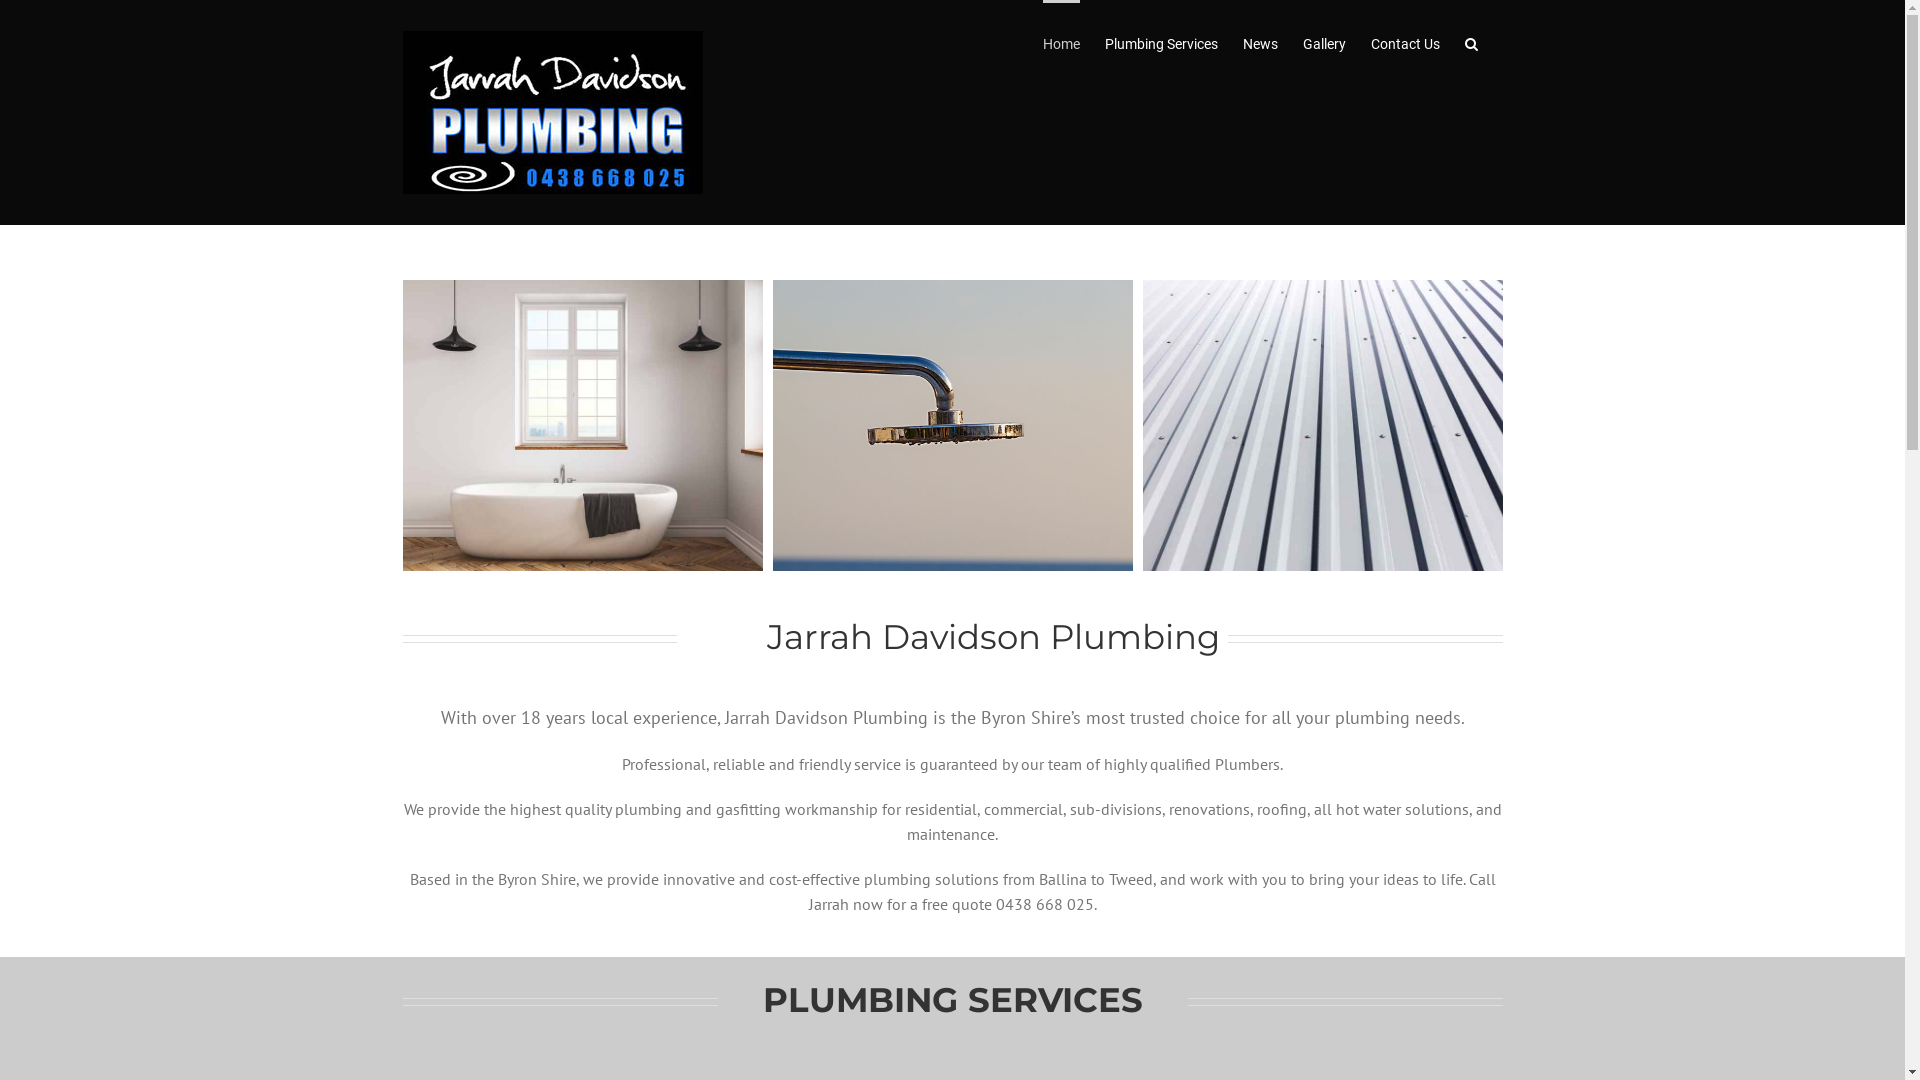 The height and width of the screenshot is (1080, 1920). What do you see at coordinates (1060, 42) in the screenshot?
I see `Home` at bounding box center [1060, 42].